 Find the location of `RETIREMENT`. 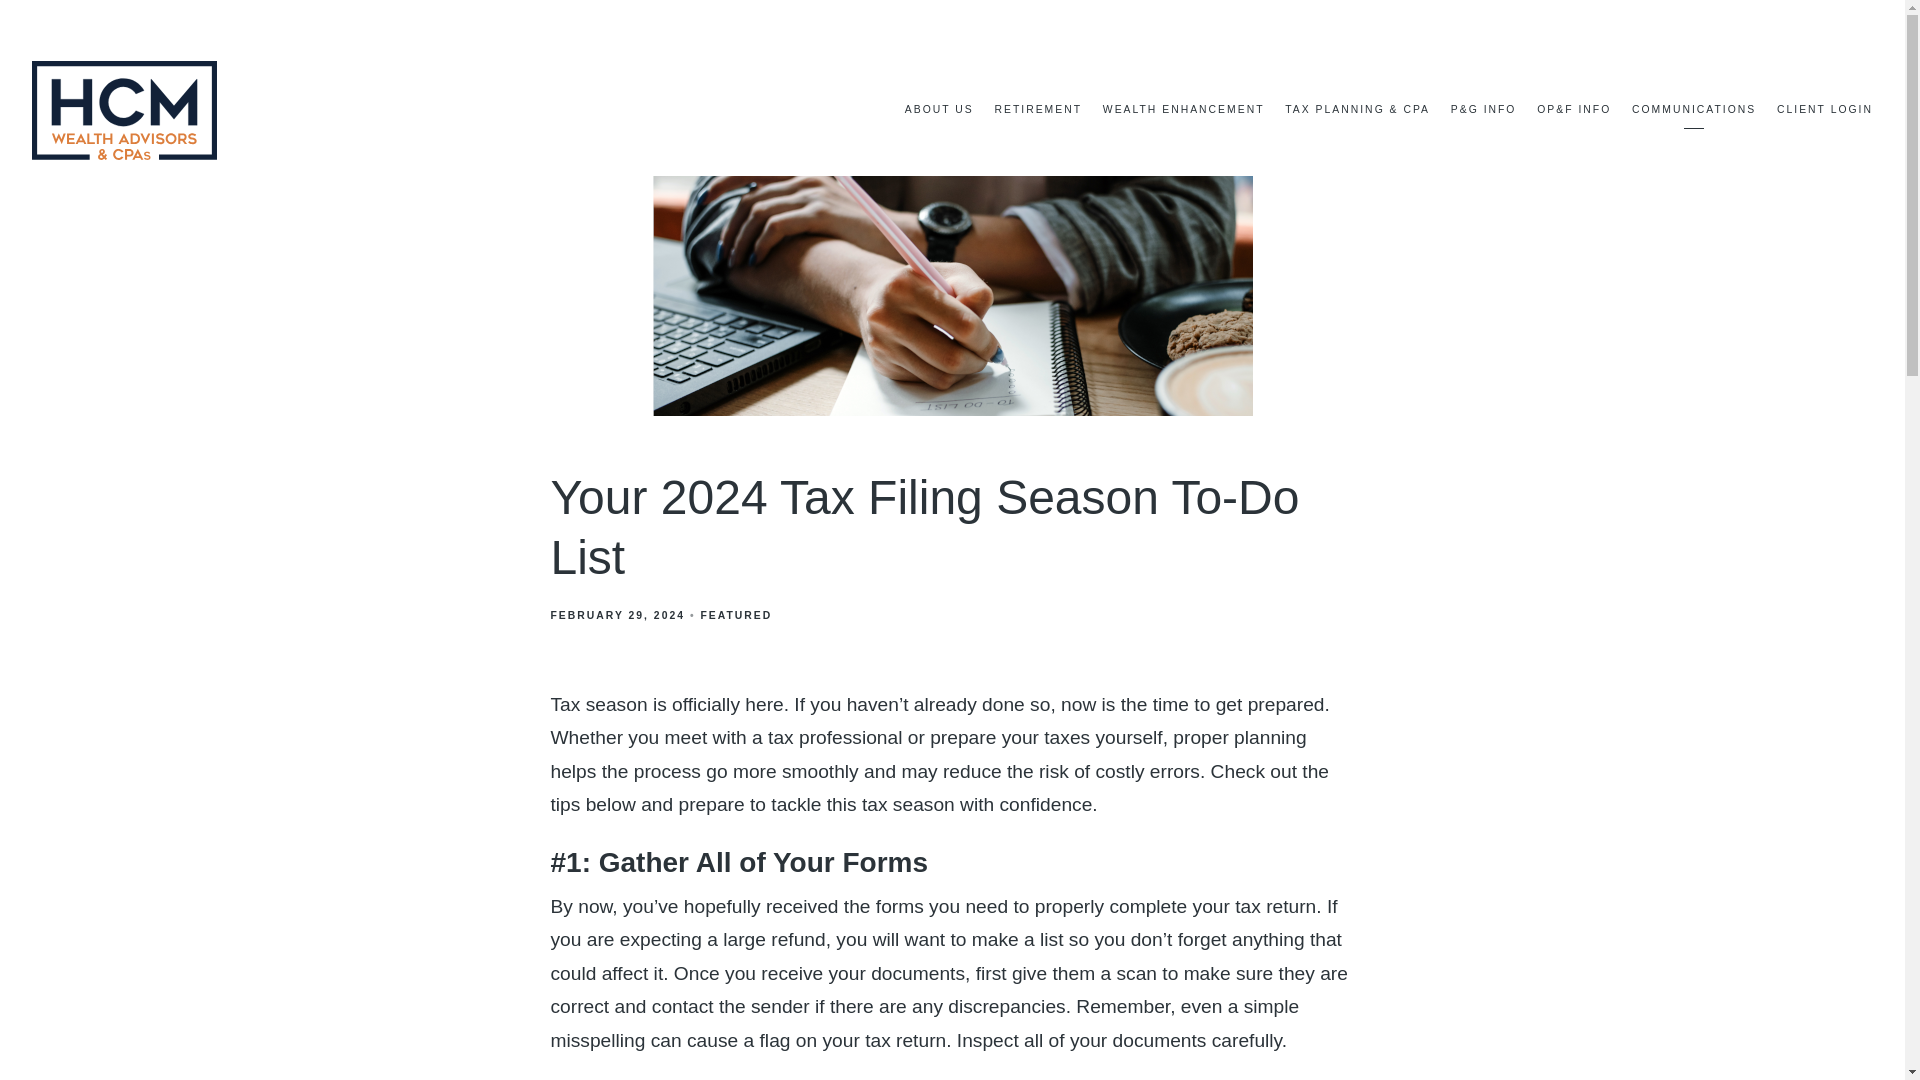

RETIREMENT is located at coordinates (1038, 110).